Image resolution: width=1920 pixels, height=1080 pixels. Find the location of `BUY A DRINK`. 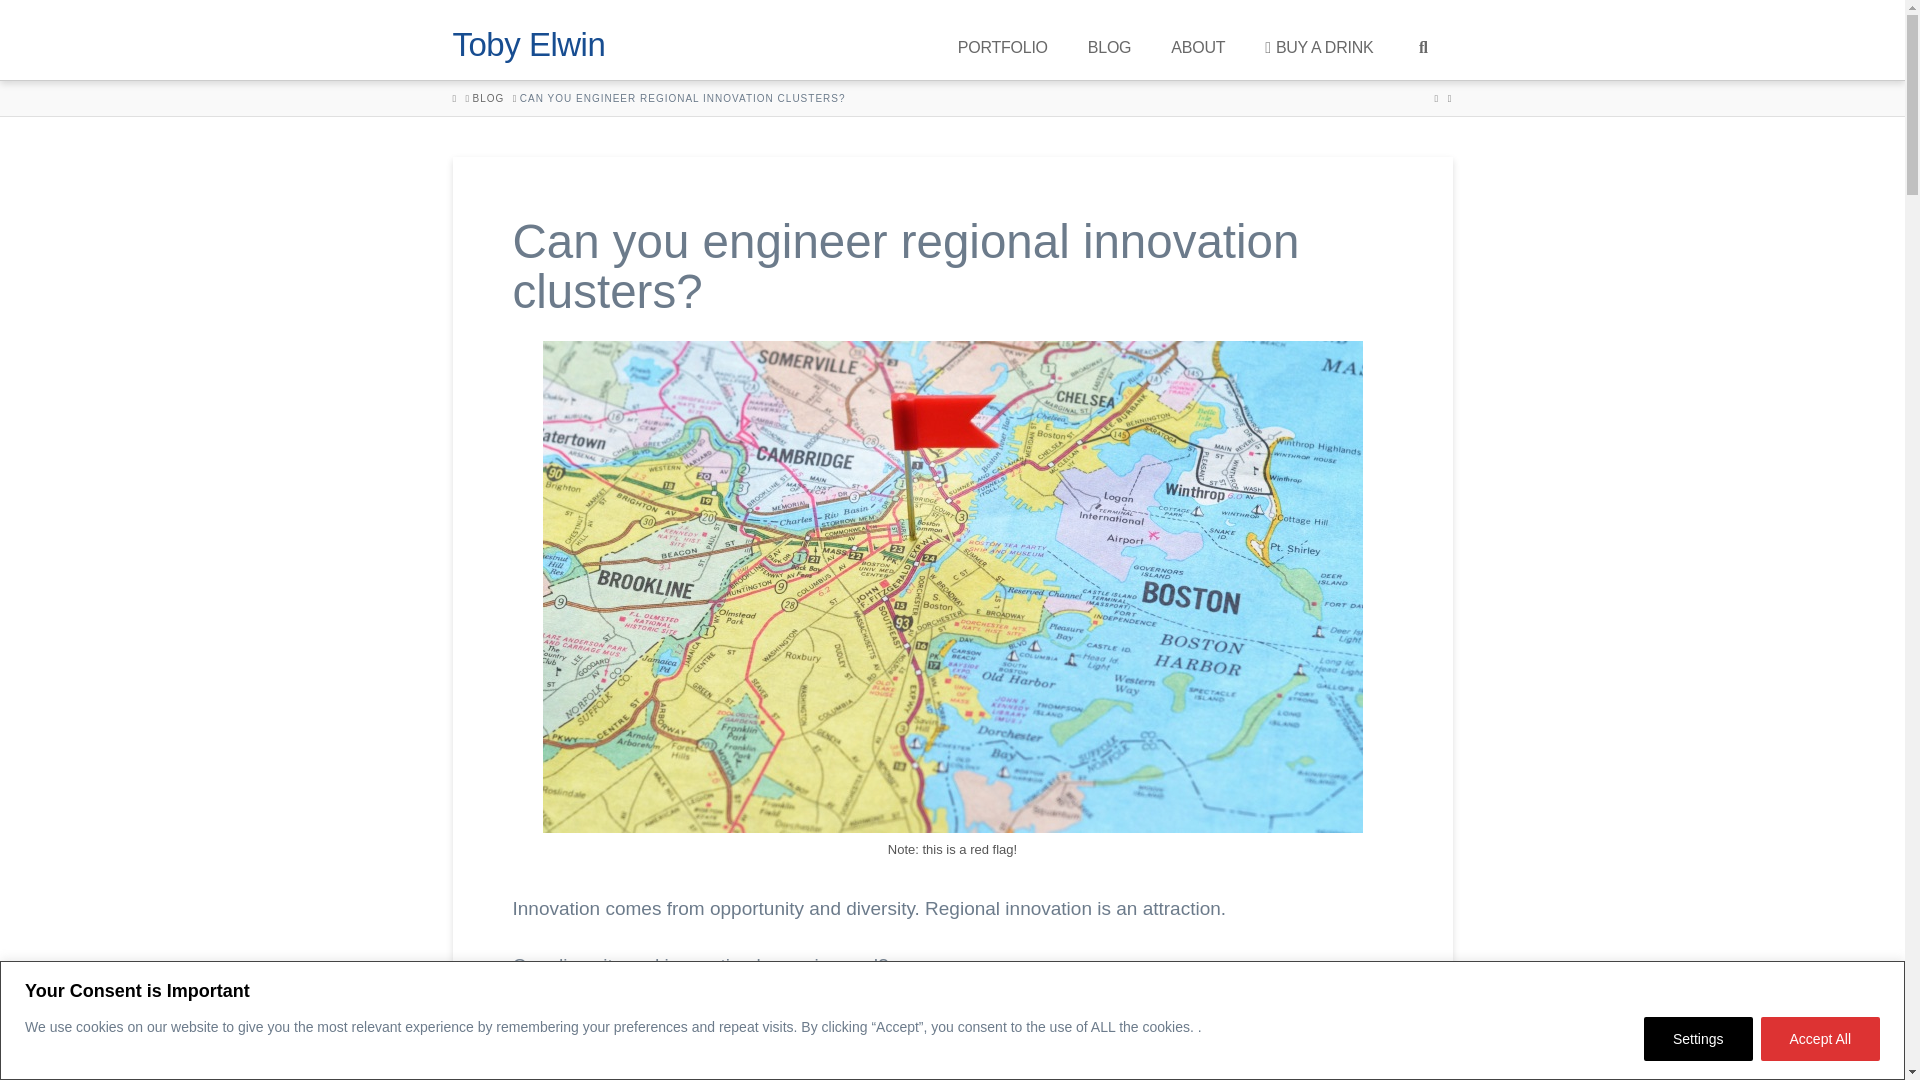

BUY A DRINK is located at coordinates (1318, 40).